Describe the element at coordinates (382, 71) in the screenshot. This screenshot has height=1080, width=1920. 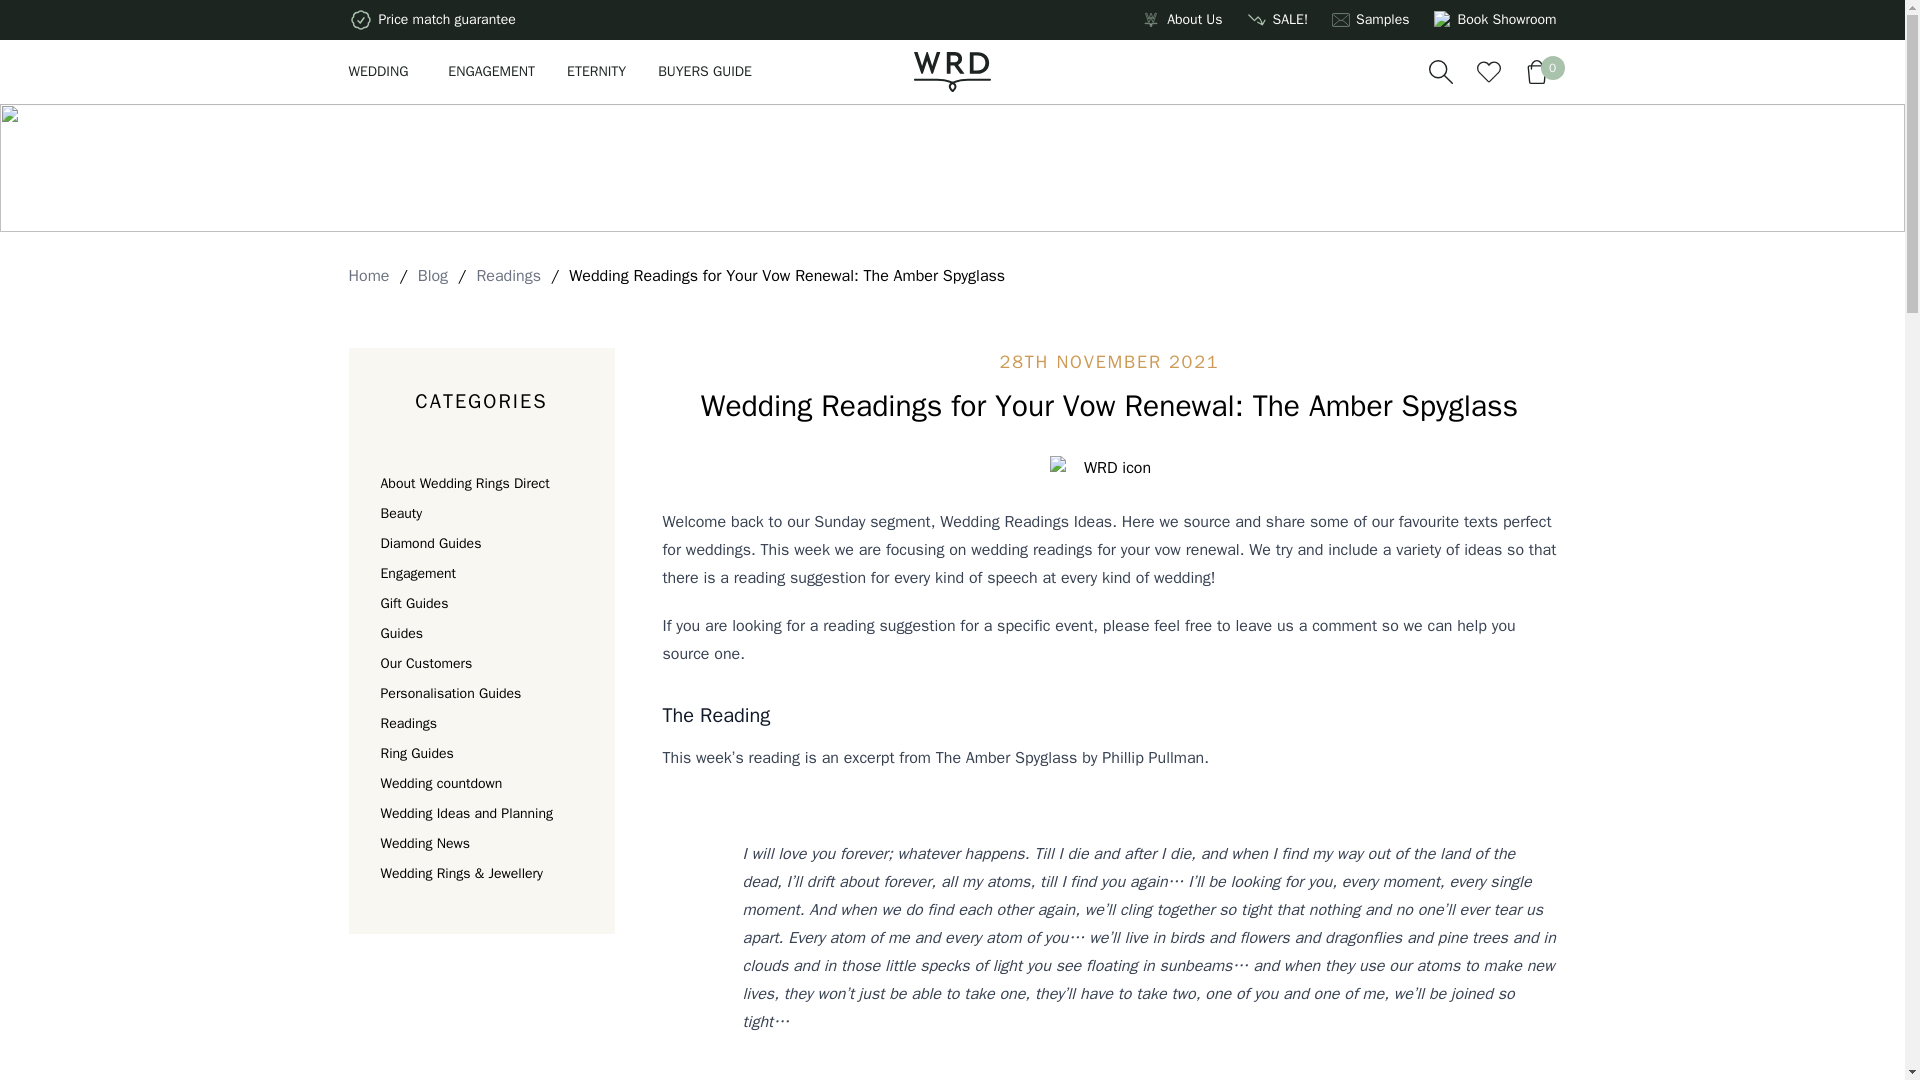
I see `WEDDING` at that location.